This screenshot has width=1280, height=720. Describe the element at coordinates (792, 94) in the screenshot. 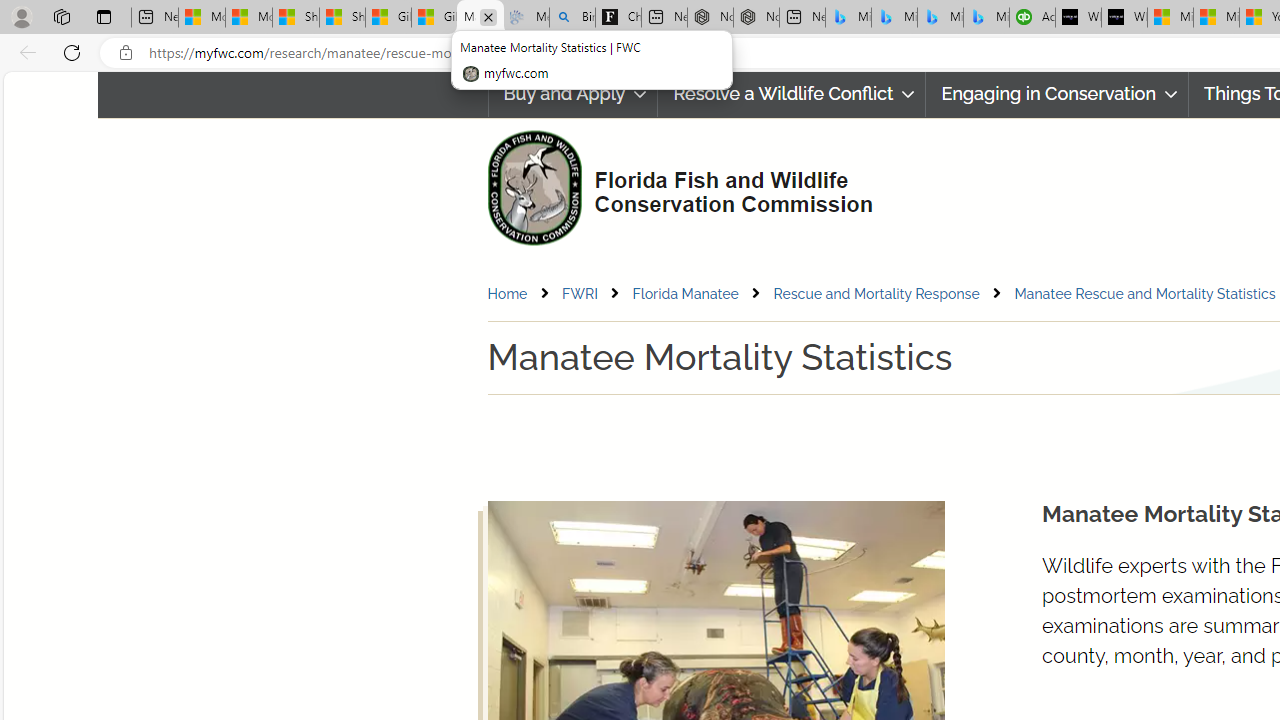

I see `Resolve a Wildlife Conflict` at that location.